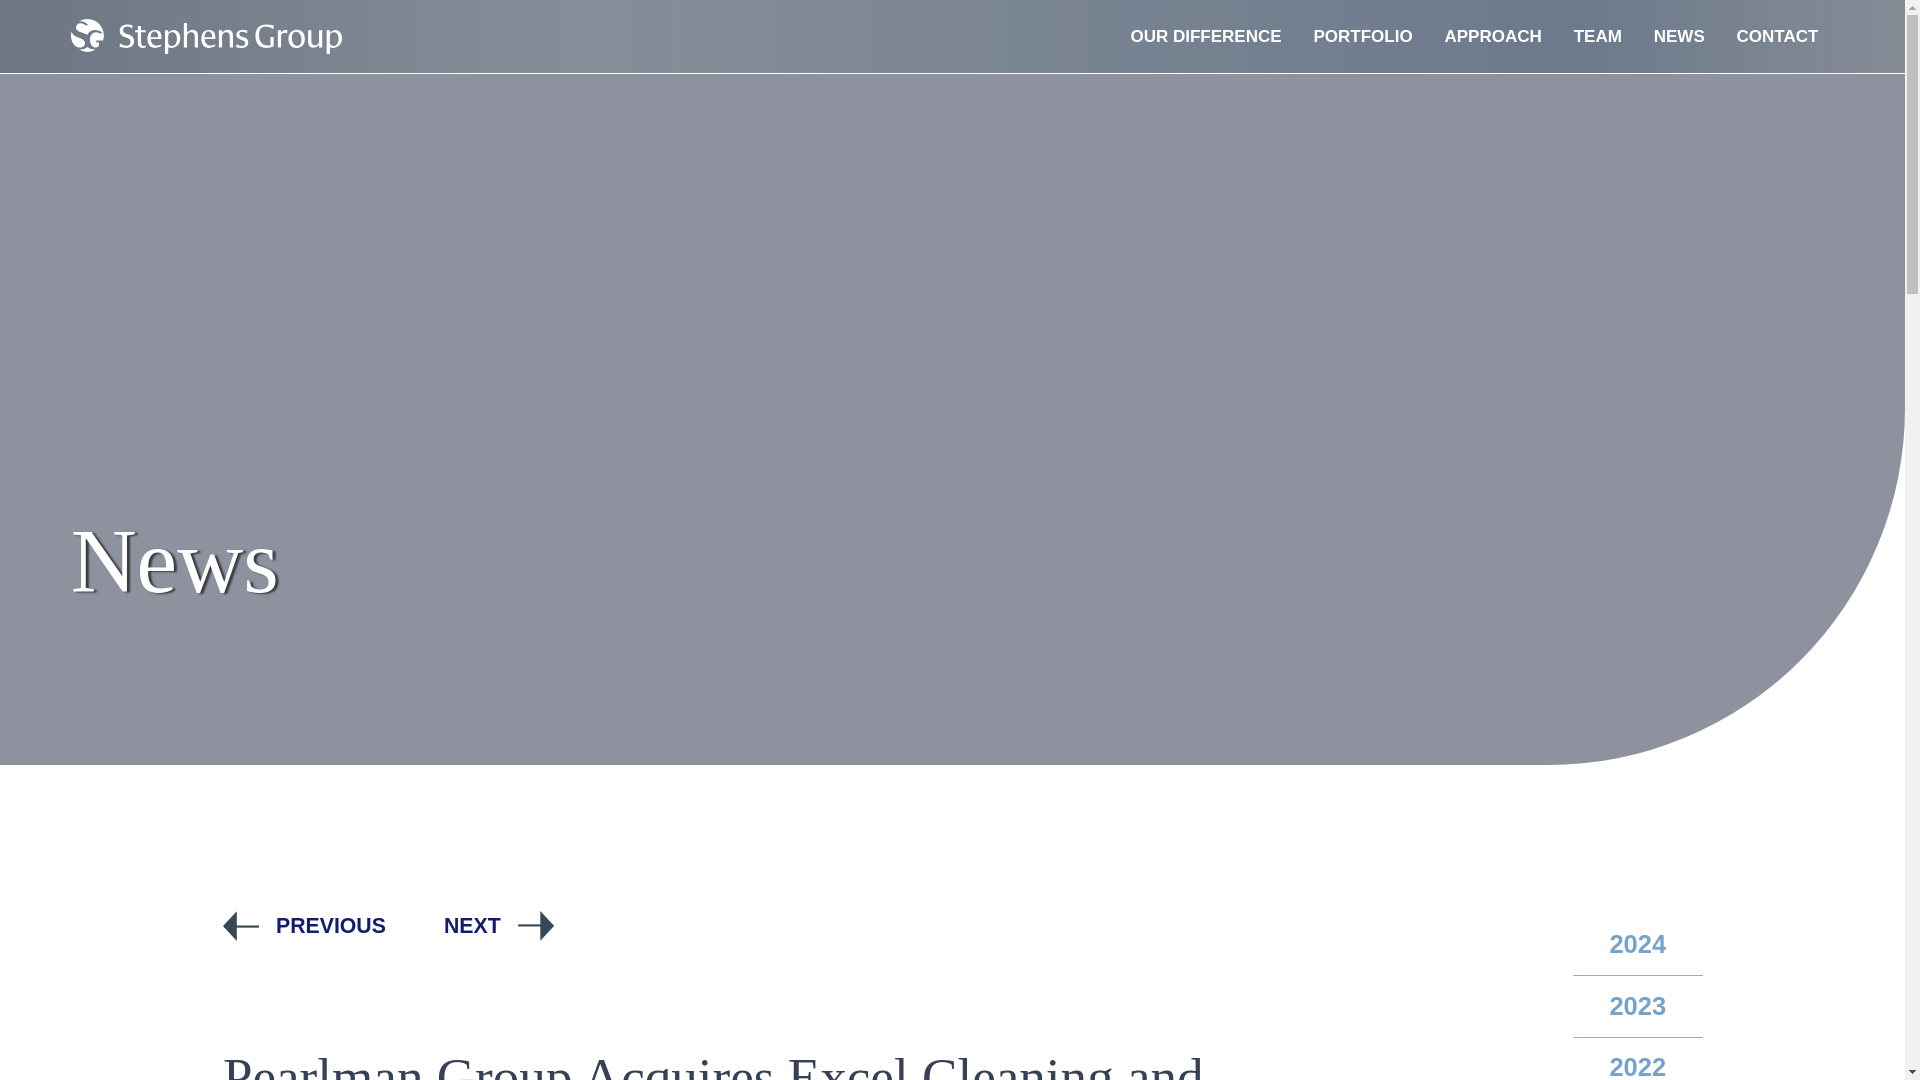 The height and width of the screenshot is (1080, 1920). I want to click on APPROACH, so click(1492, 37).